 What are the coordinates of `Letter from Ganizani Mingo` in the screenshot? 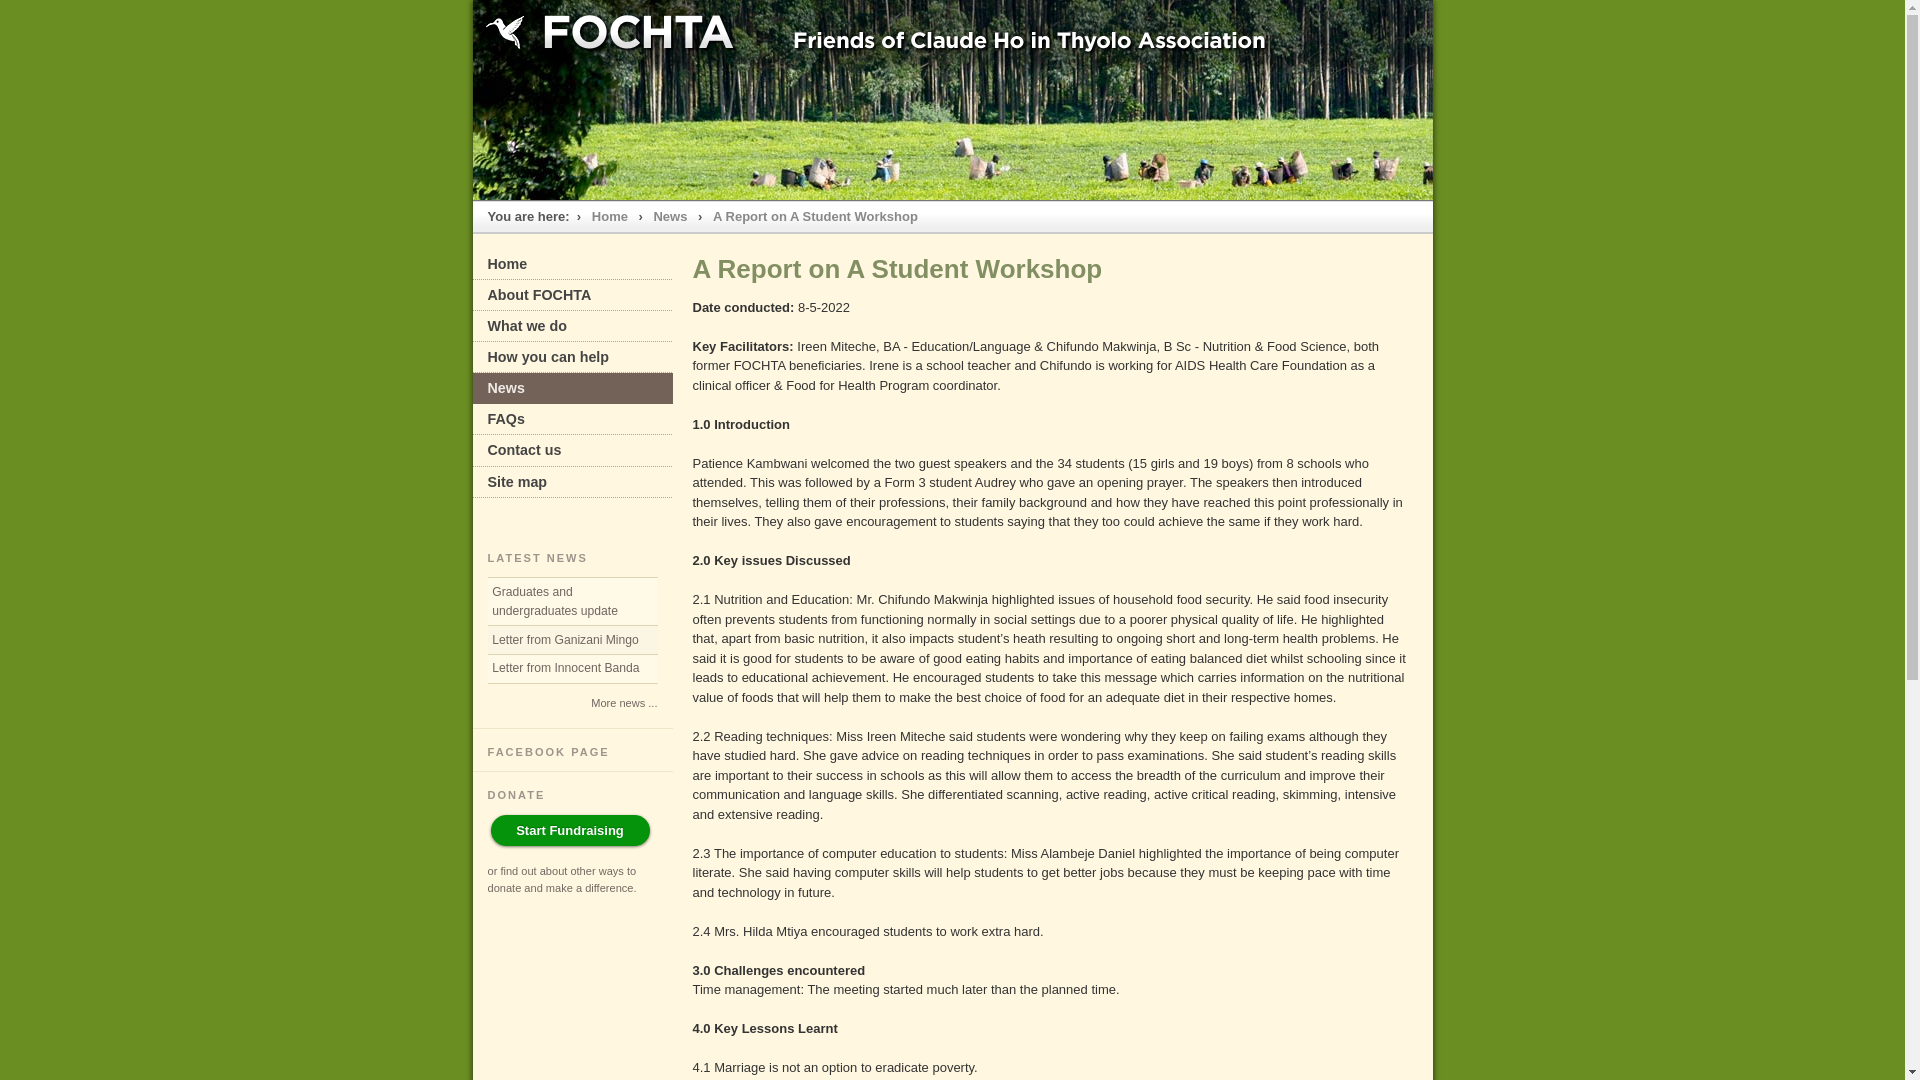 It's located at (573, 640).